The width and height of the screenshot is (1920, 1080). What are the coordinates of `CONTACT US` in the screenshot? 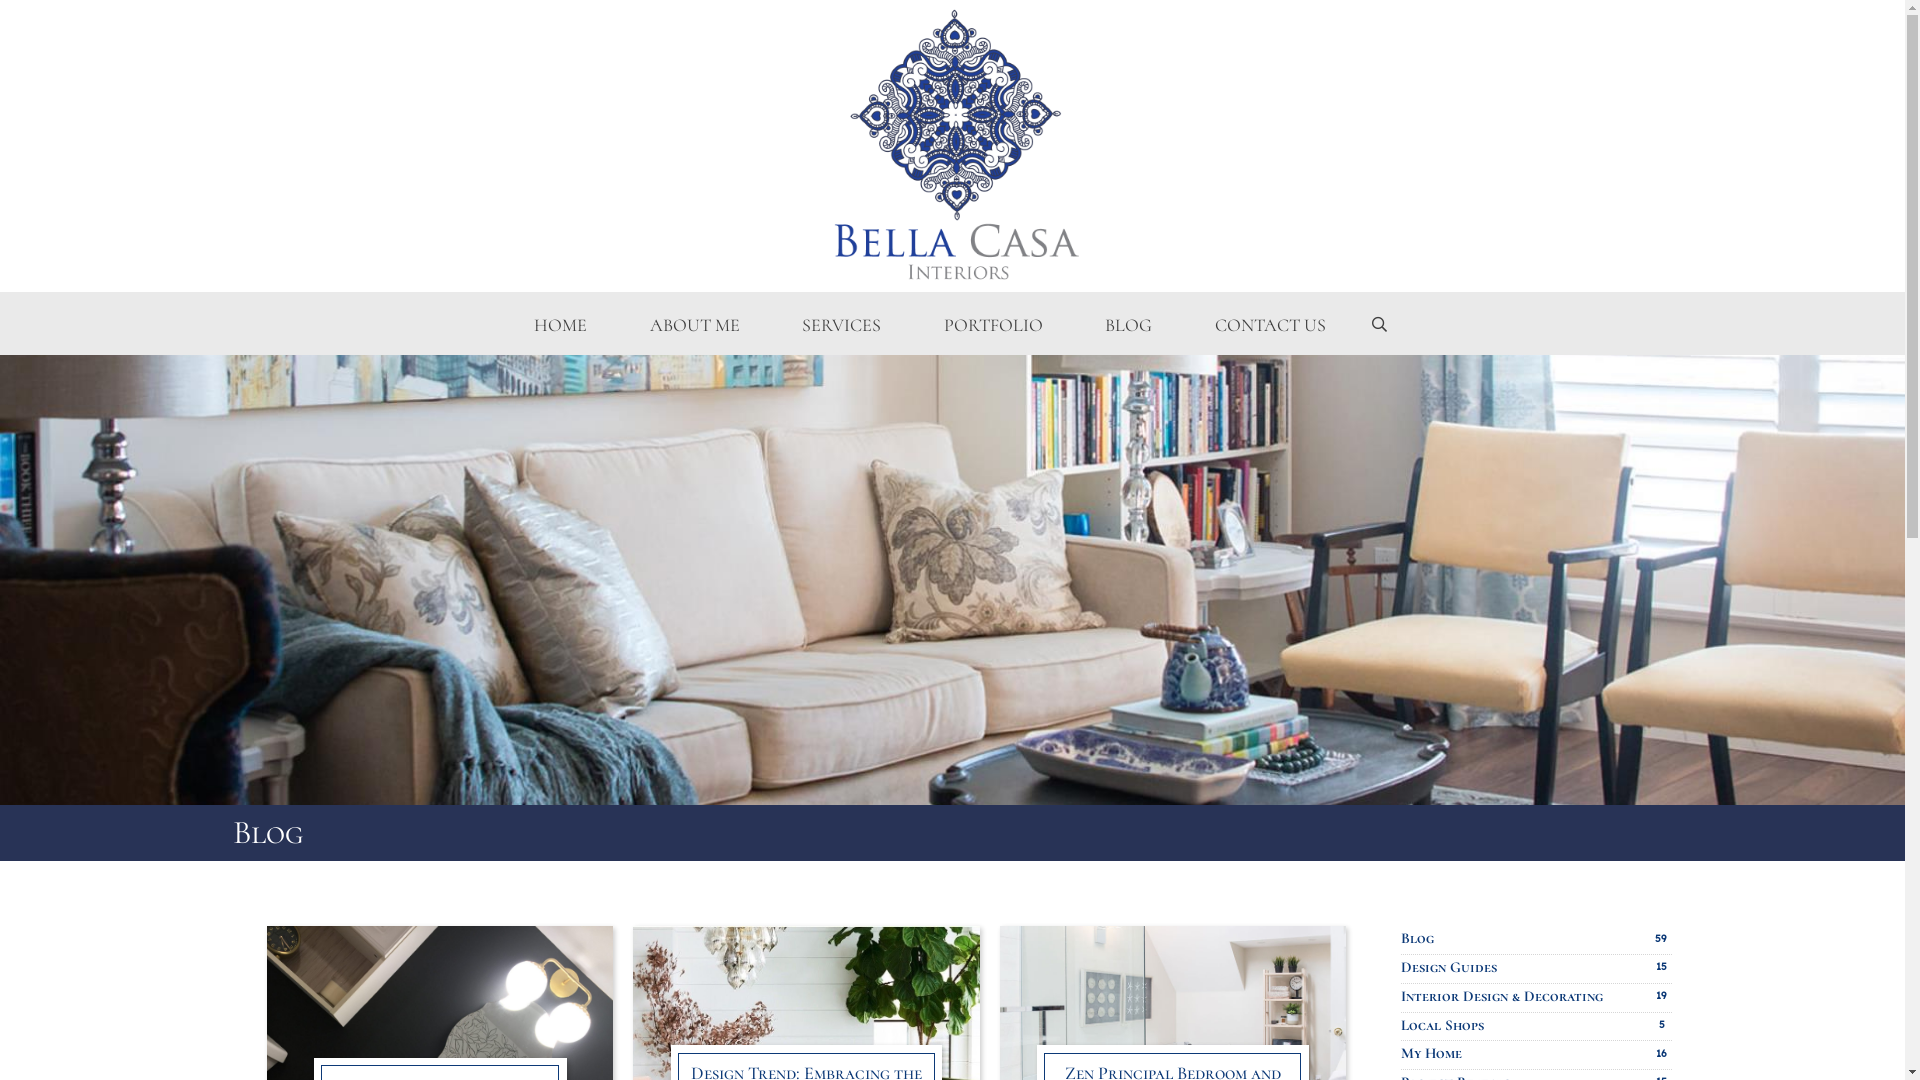 It's located at (1271, 326).